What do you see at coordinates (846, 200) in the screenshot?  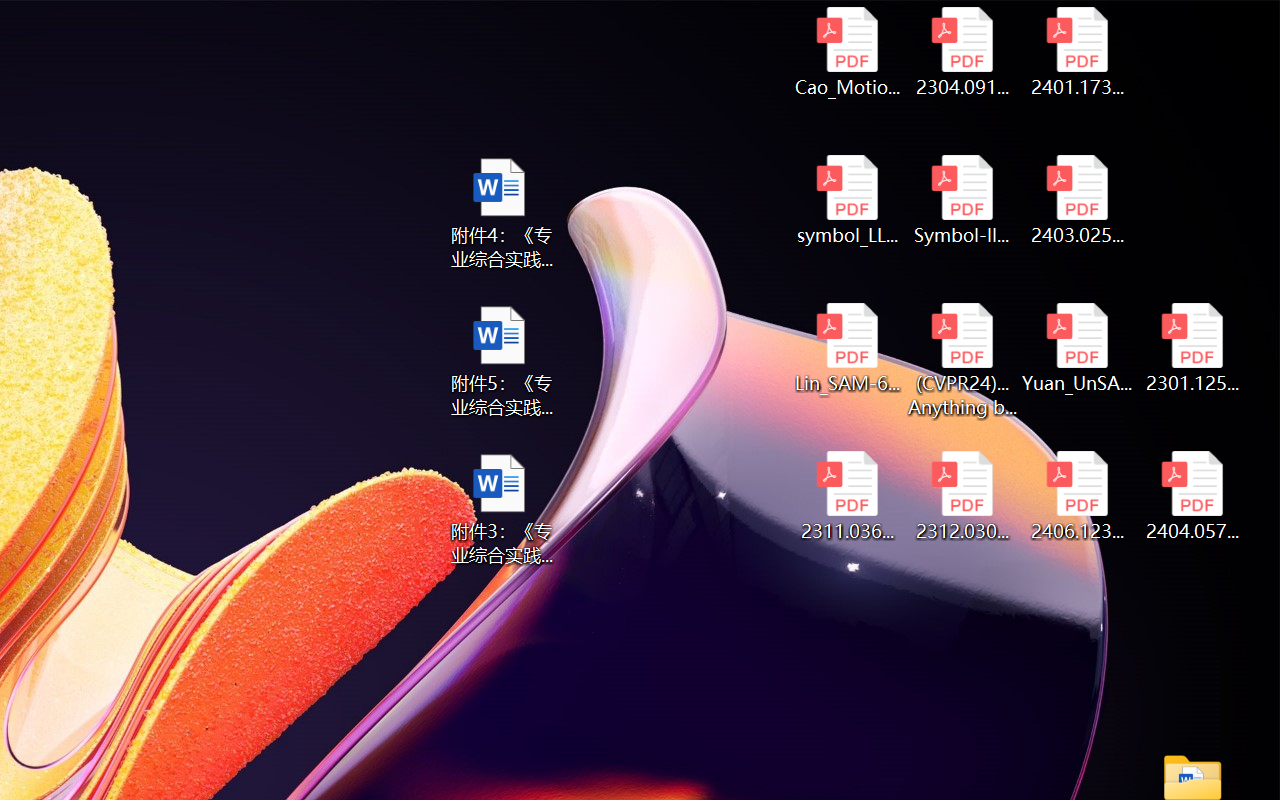 I see `symbol_LLM.pdf` at bounding box center [846, 200].